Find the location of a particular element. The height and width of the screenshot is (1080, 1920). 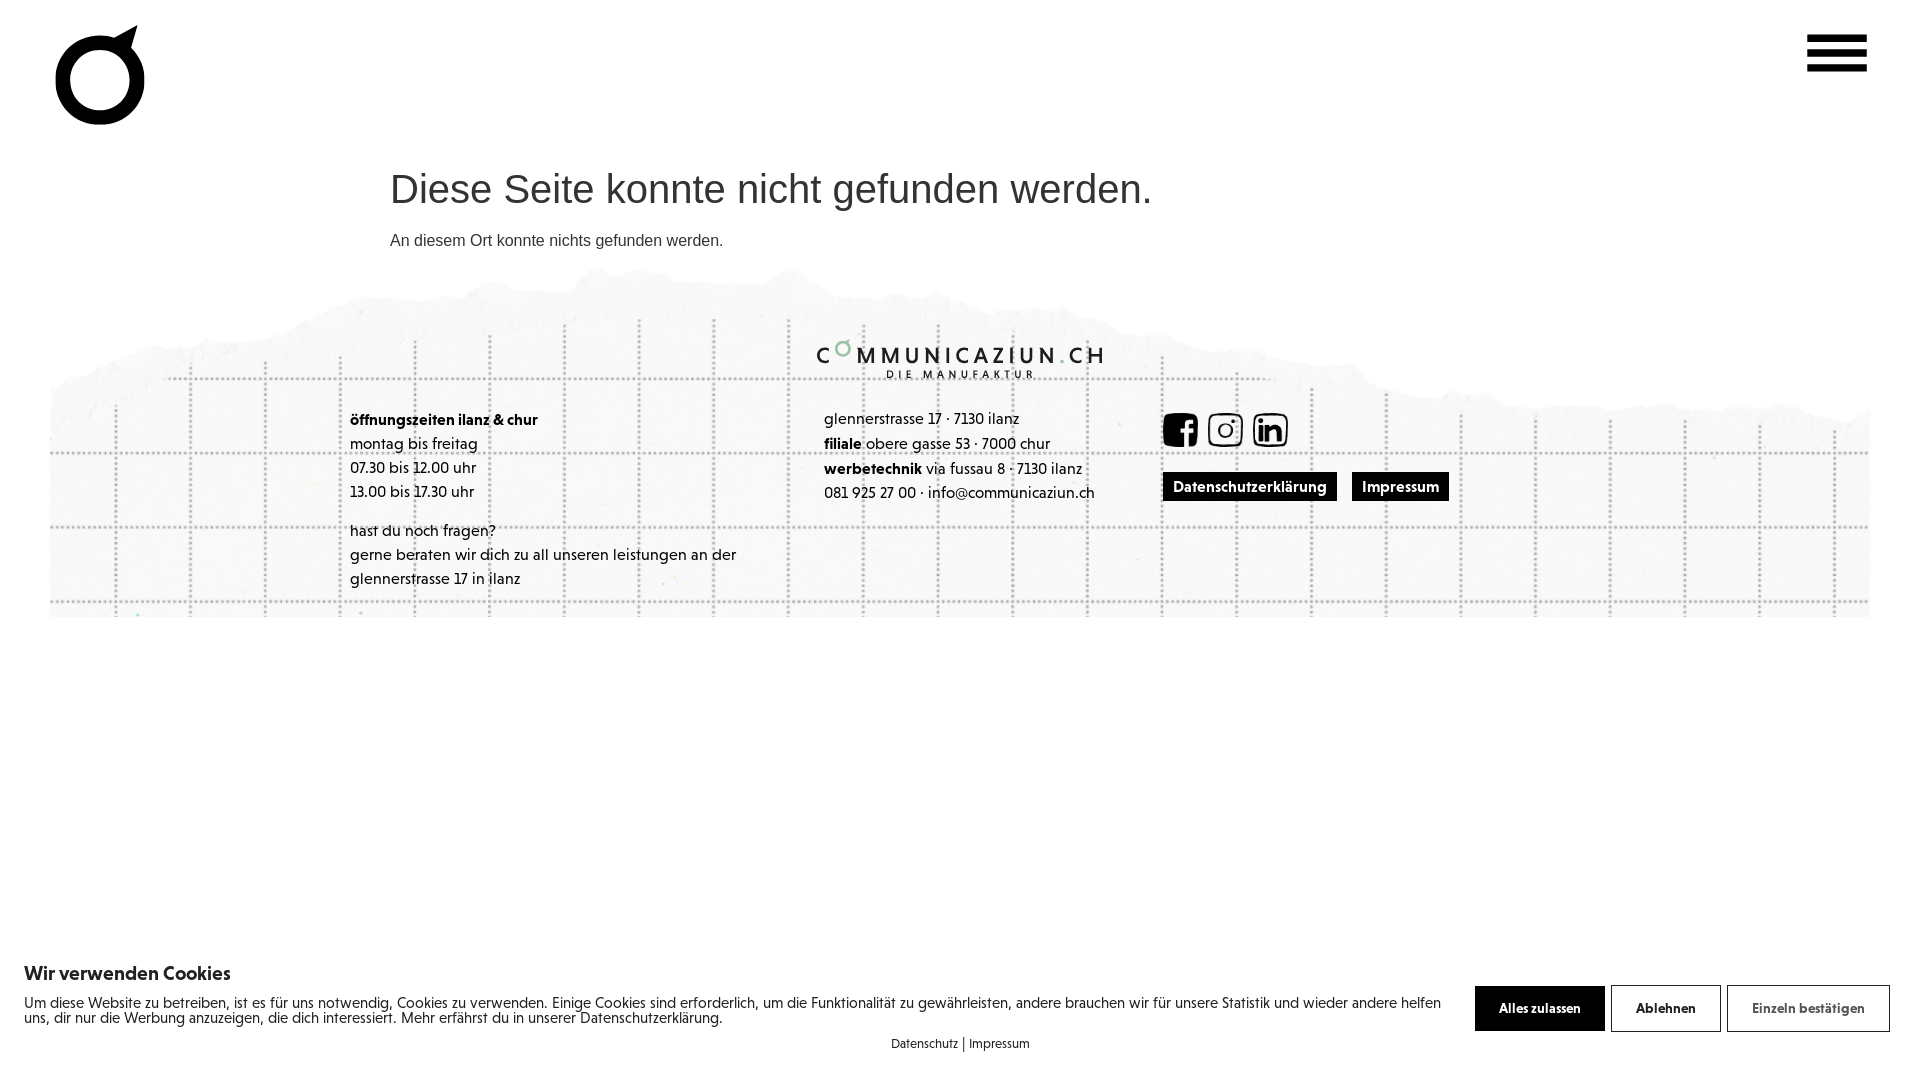

081 925 27 00 is located at coordinates (870, 494).